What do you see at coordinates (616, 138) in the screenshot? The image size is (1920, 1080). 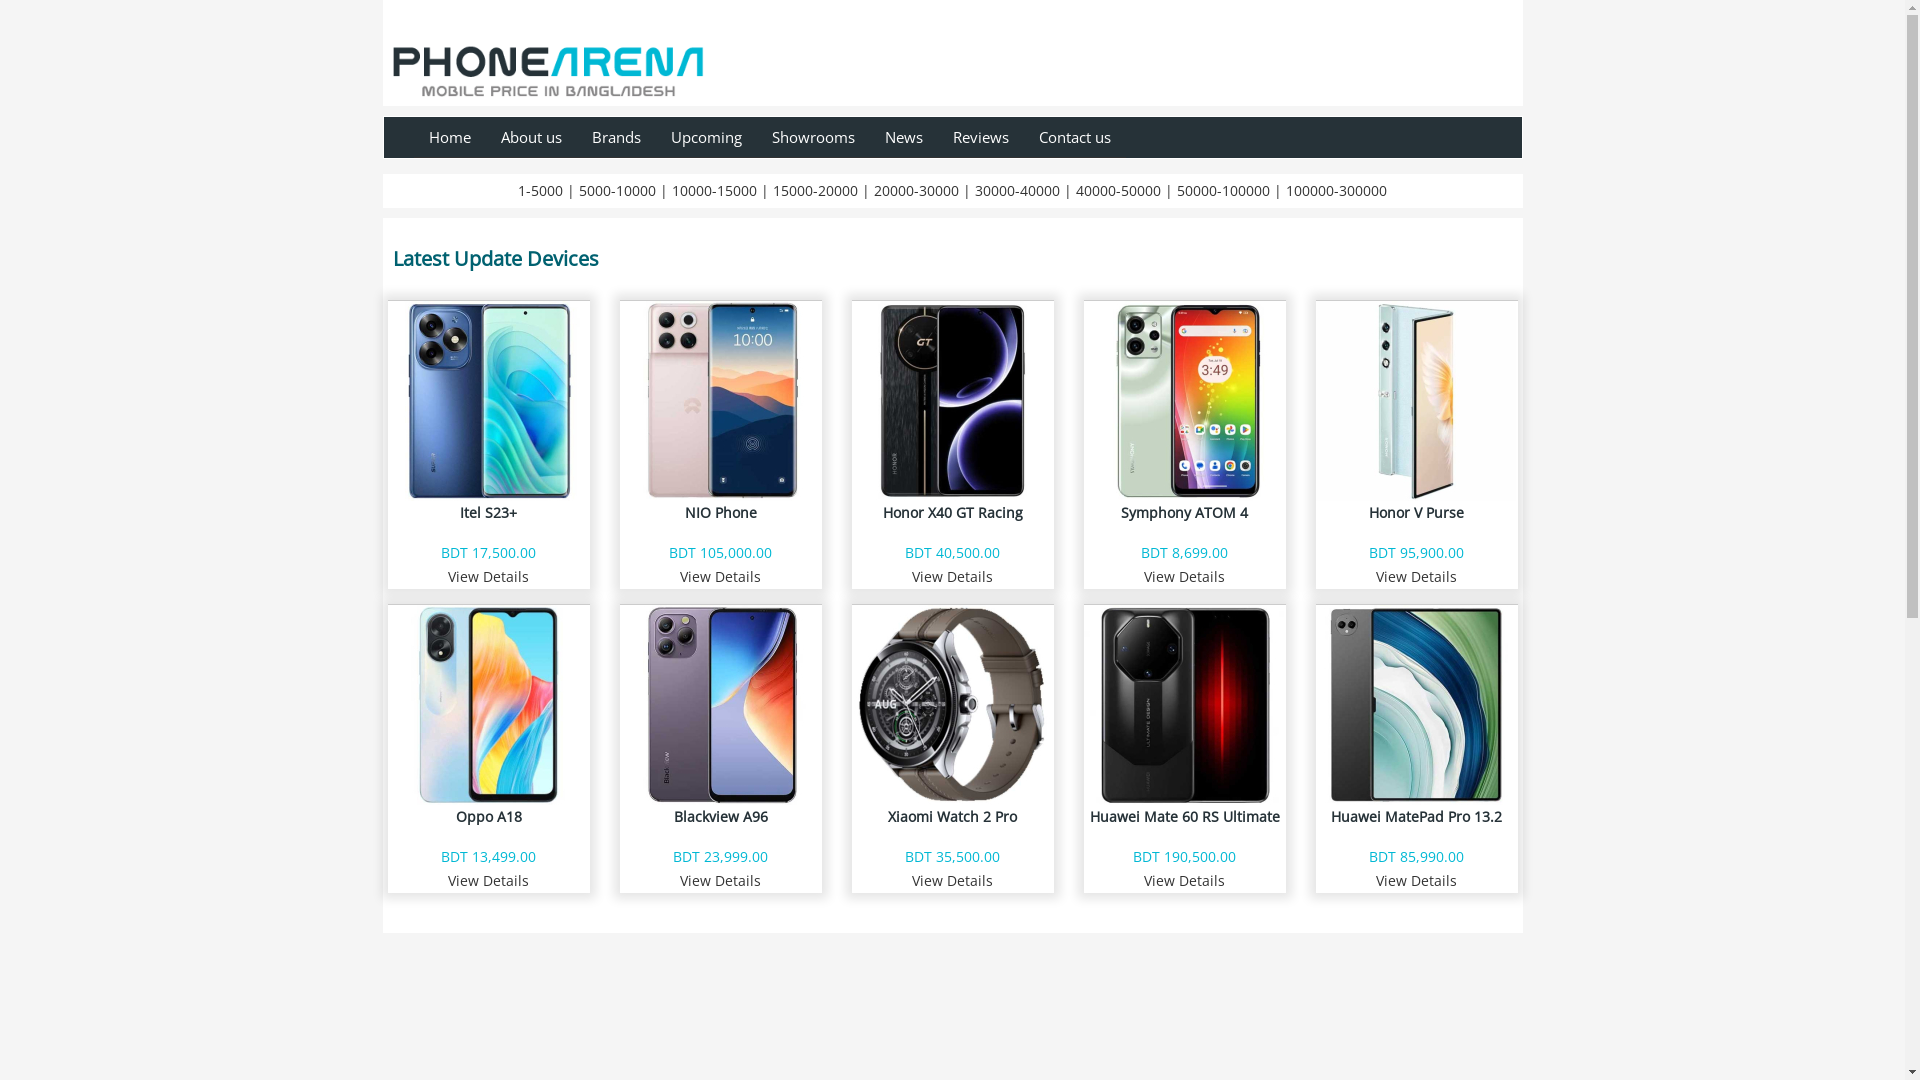 I see `Brands` at bounding box center [616, 138].